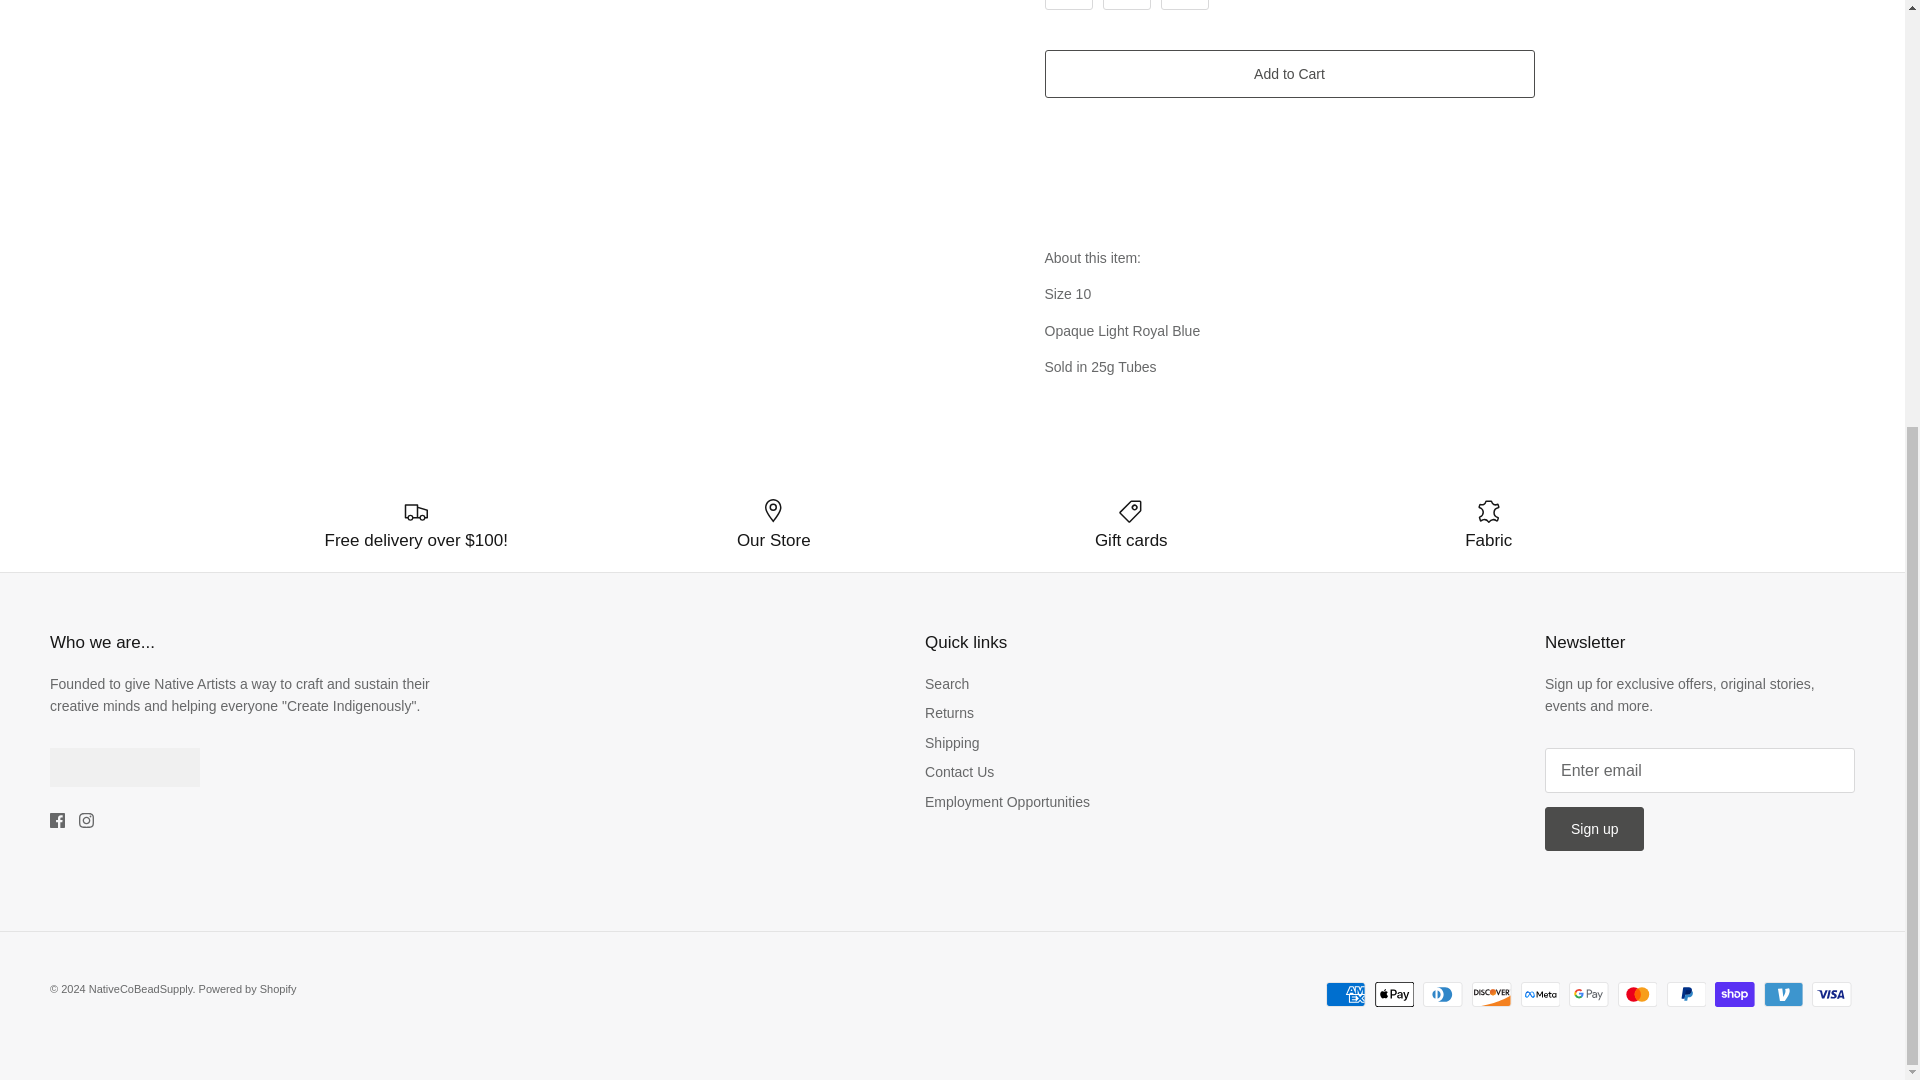 This screenshot has height=1080, width=1920. What do you see at coordinates (1588, 994) in the screenshot?
I see `Google Pay` at bounding box center [1588, 994].